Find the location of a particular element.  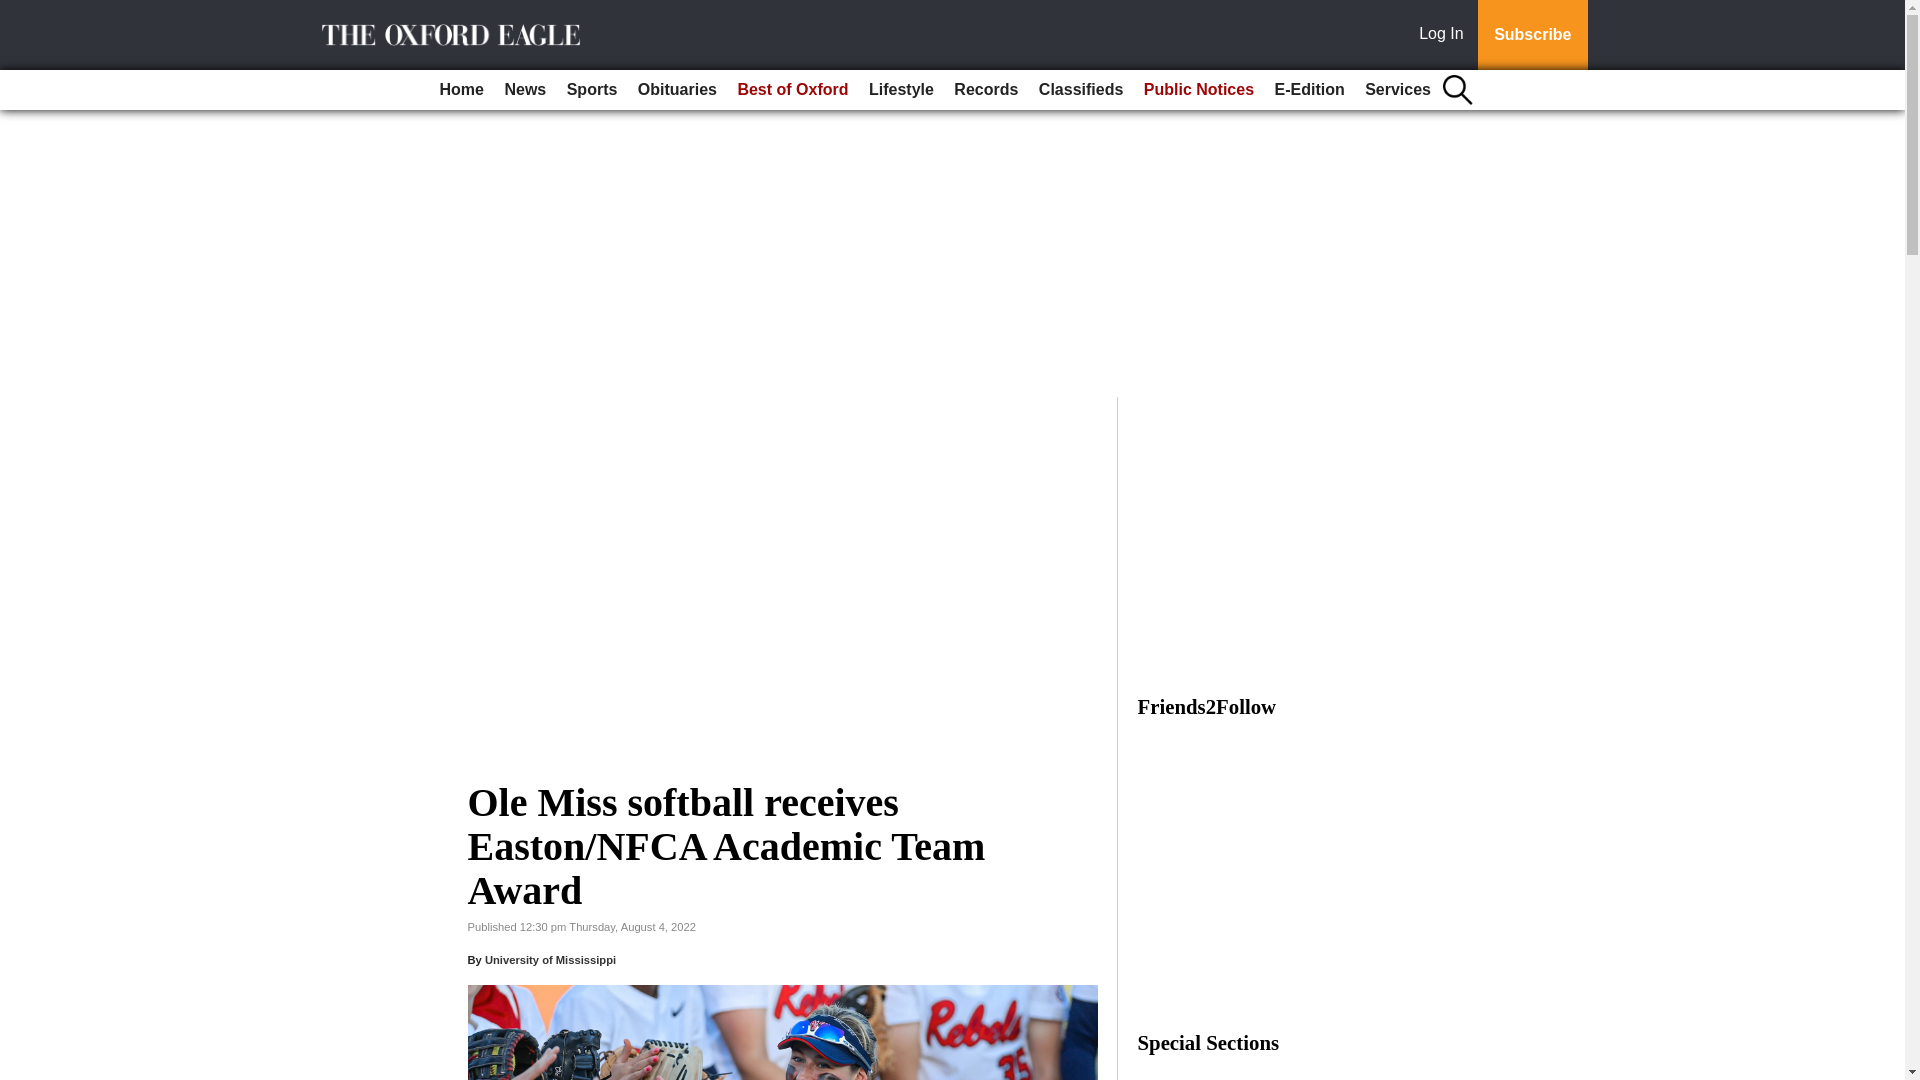

Subscribe is located at coordinates (1532, 35).